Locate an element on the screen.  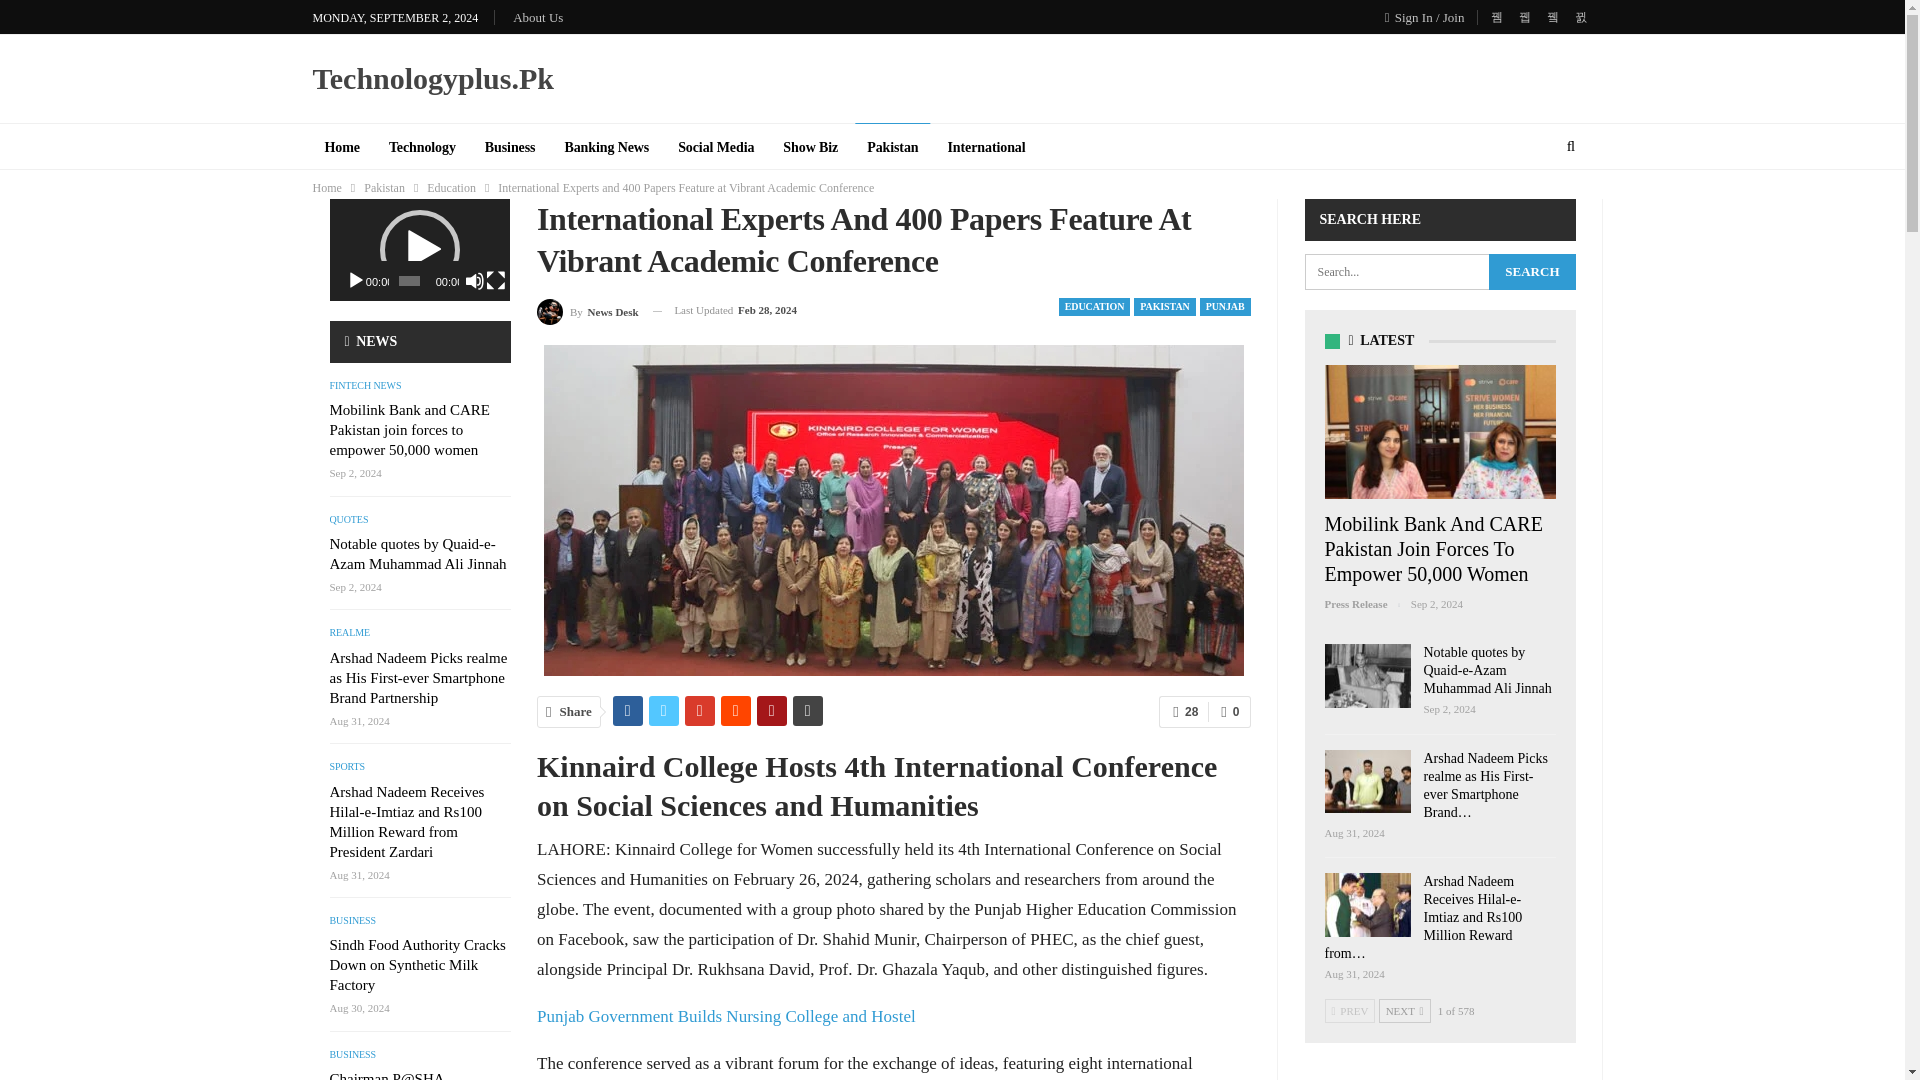
Pakistan is located at coordinates (384, 188).